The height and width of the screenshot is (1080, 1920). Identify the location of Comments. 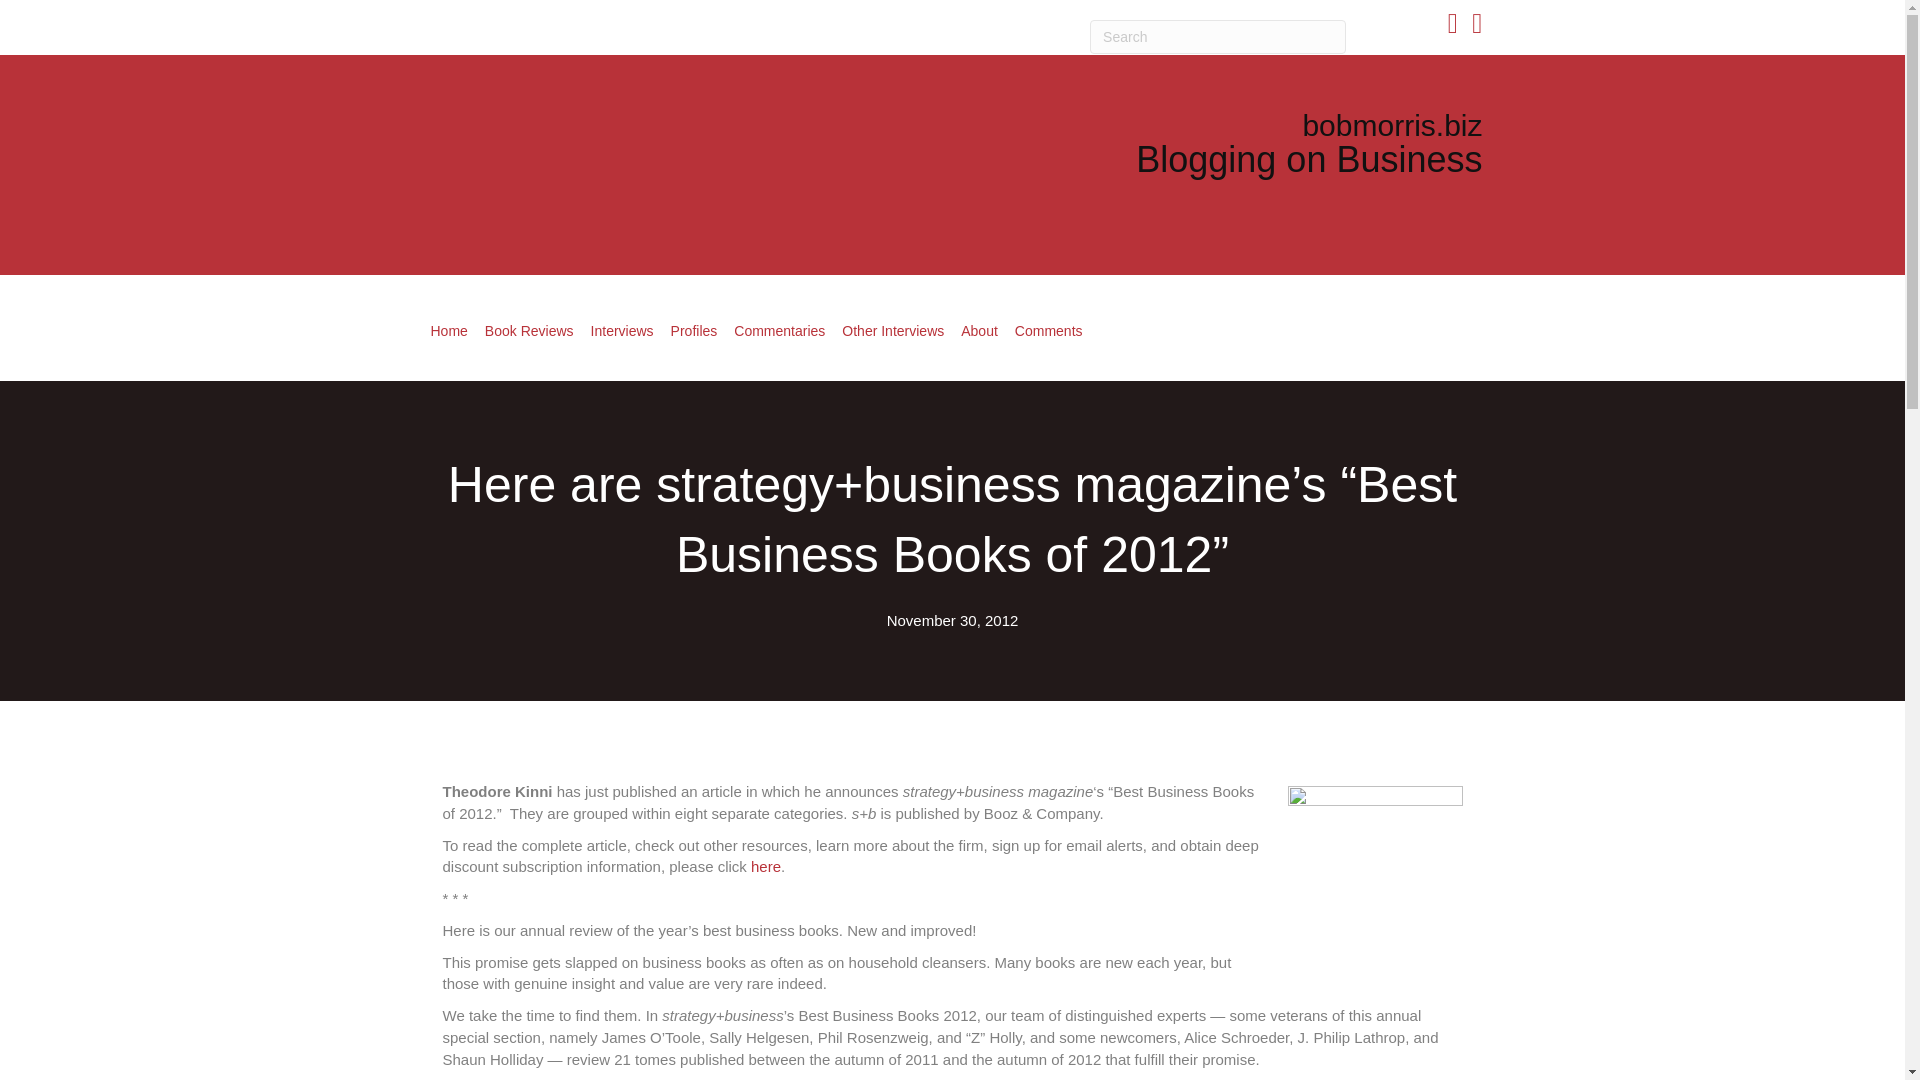
(1048, 330).